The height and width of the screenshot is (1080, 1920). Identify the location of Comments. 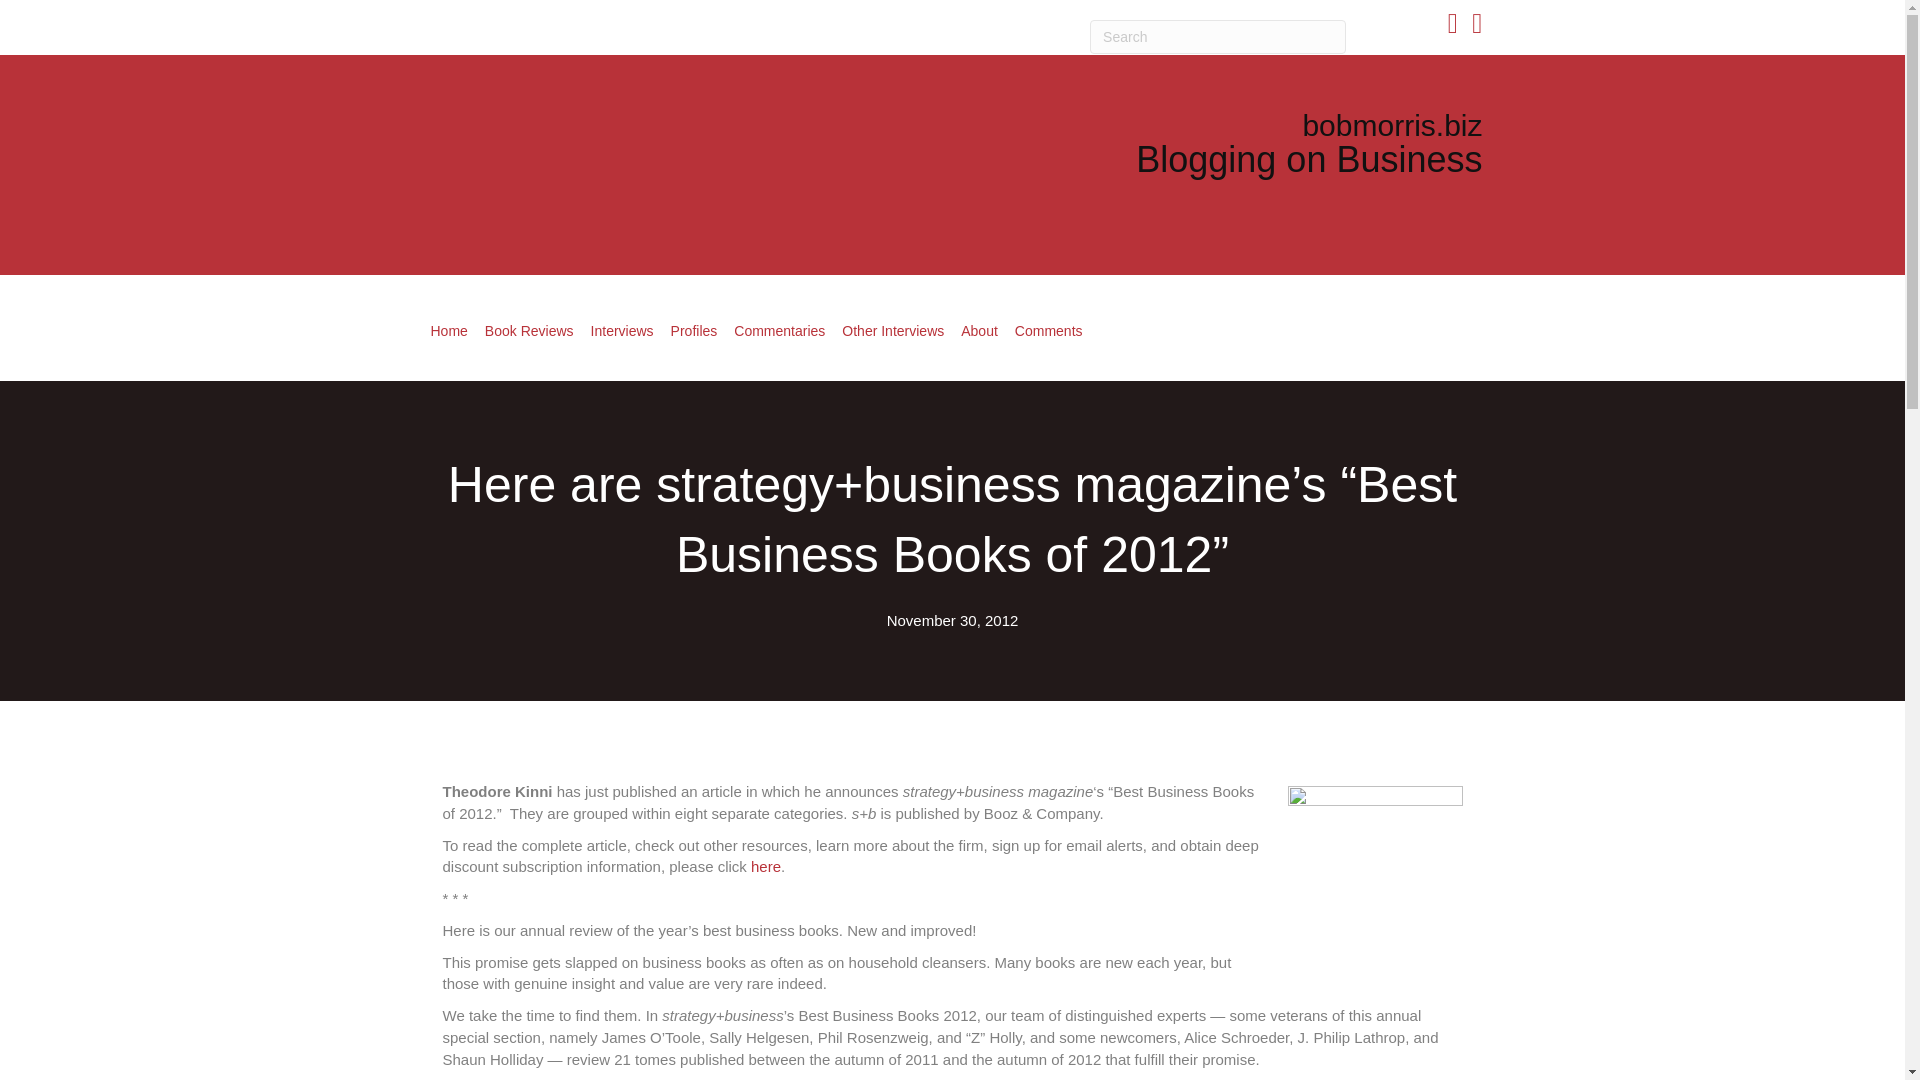
(1048, 330).